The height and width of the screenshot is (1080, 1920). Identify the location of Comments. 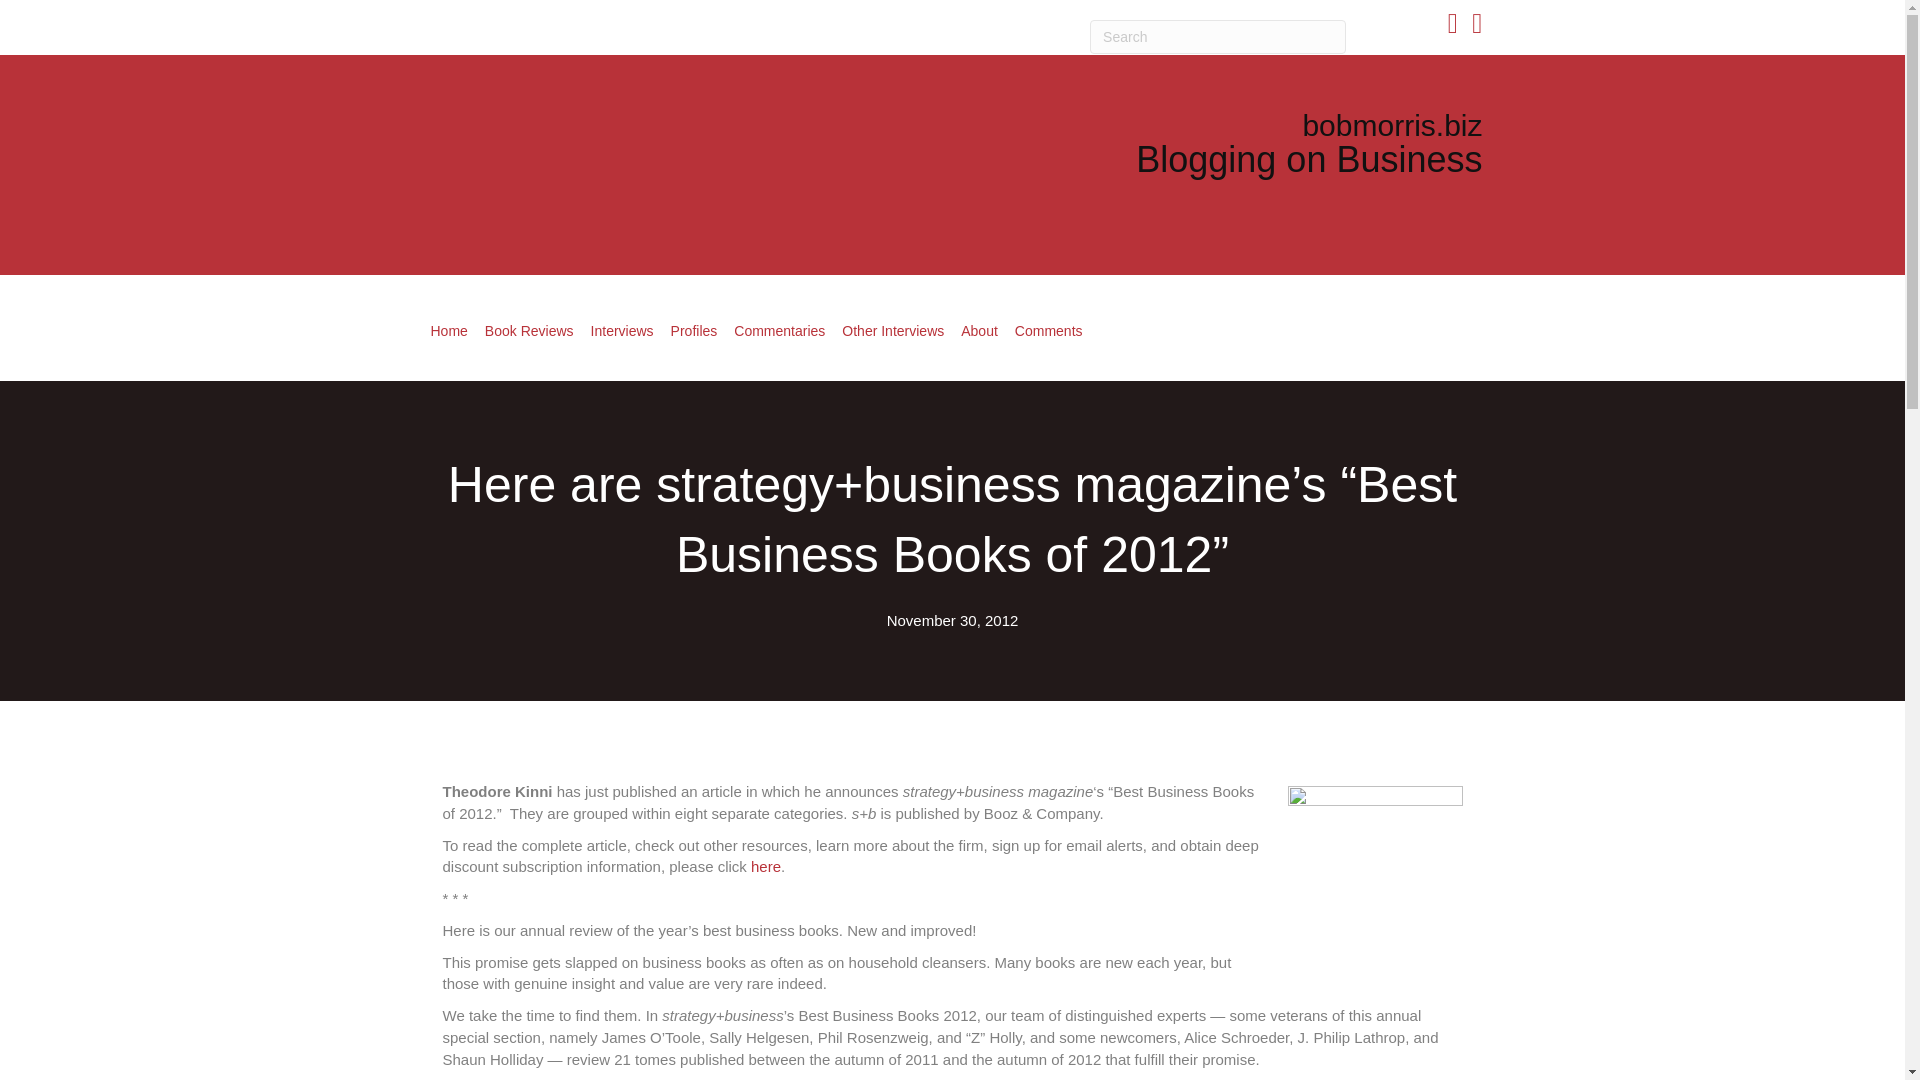
(1048, 330).